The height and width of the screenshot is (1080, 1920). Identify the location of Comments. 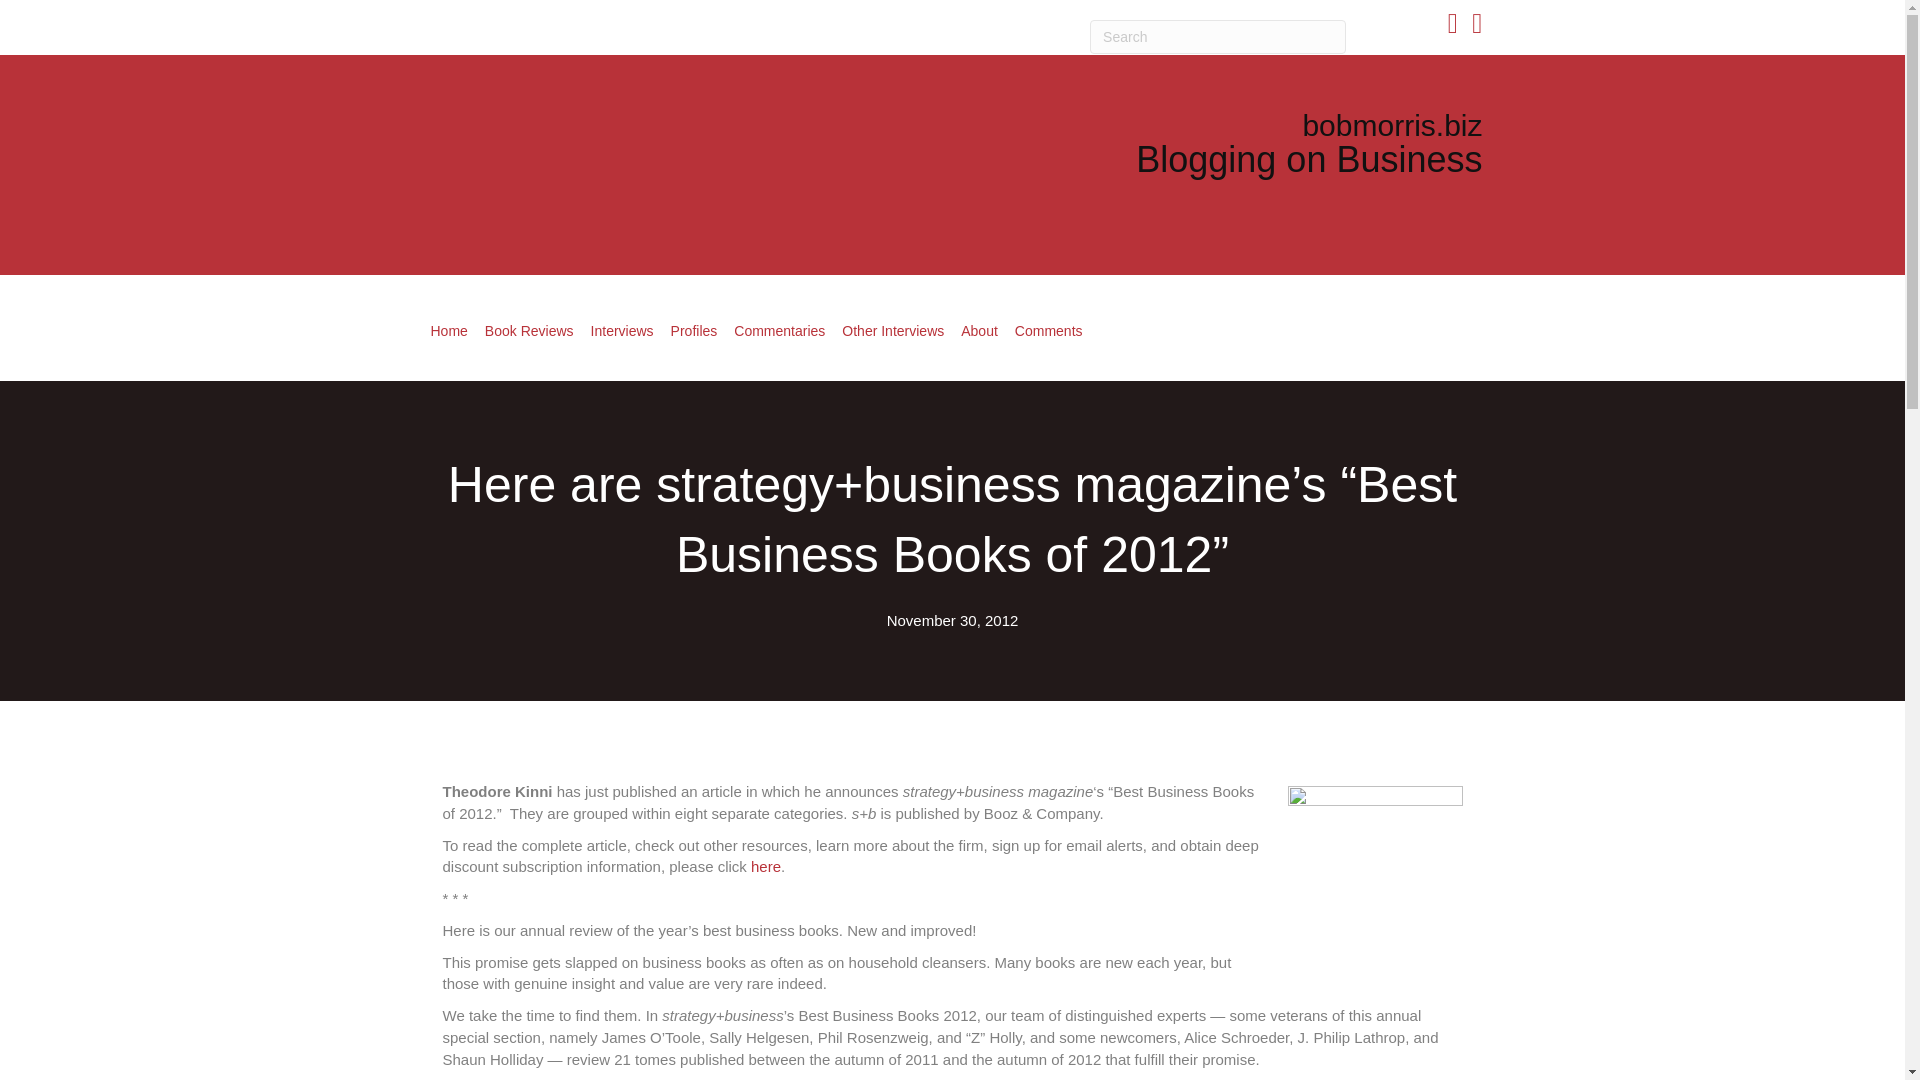
(1048, 330).